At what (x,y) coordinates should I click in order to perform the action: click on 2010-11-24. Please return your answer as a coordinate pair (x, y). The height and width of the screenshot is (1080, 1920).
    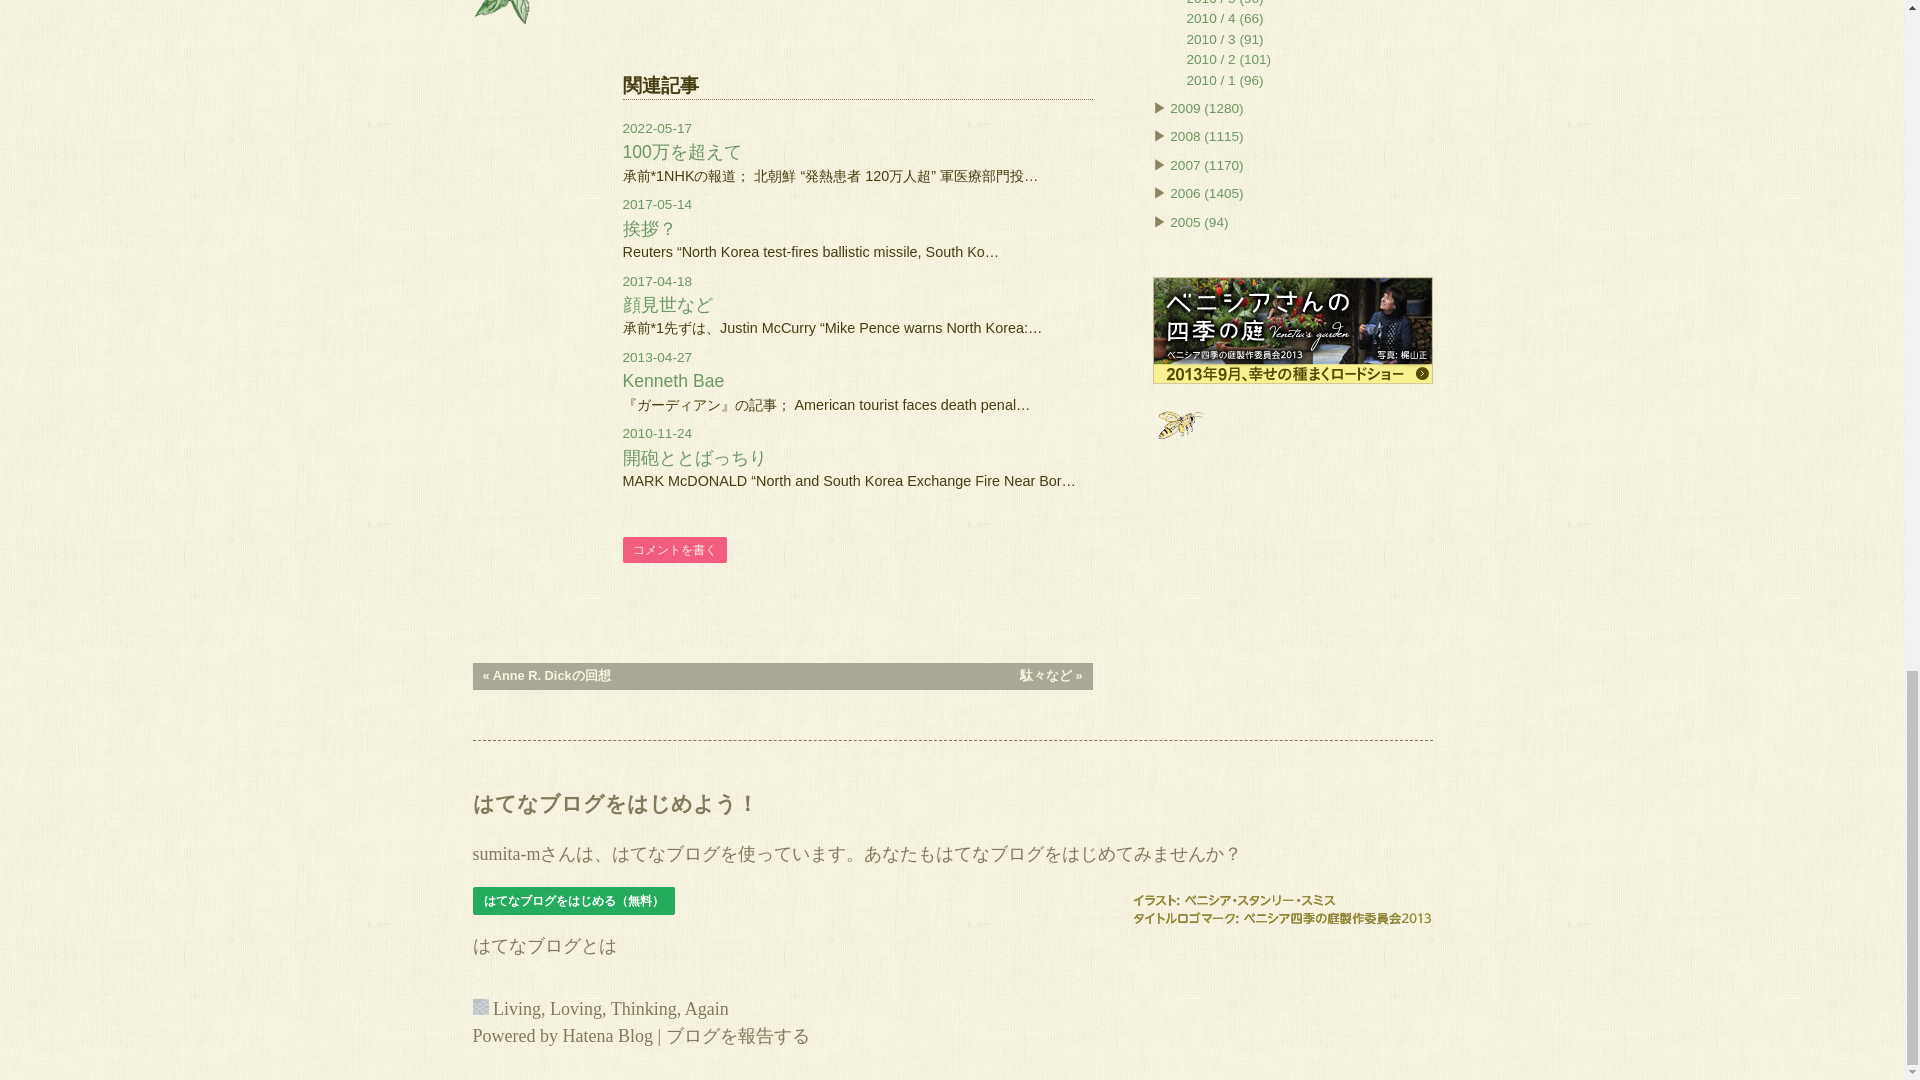
    Looking at the image, I should click on (656, 432).